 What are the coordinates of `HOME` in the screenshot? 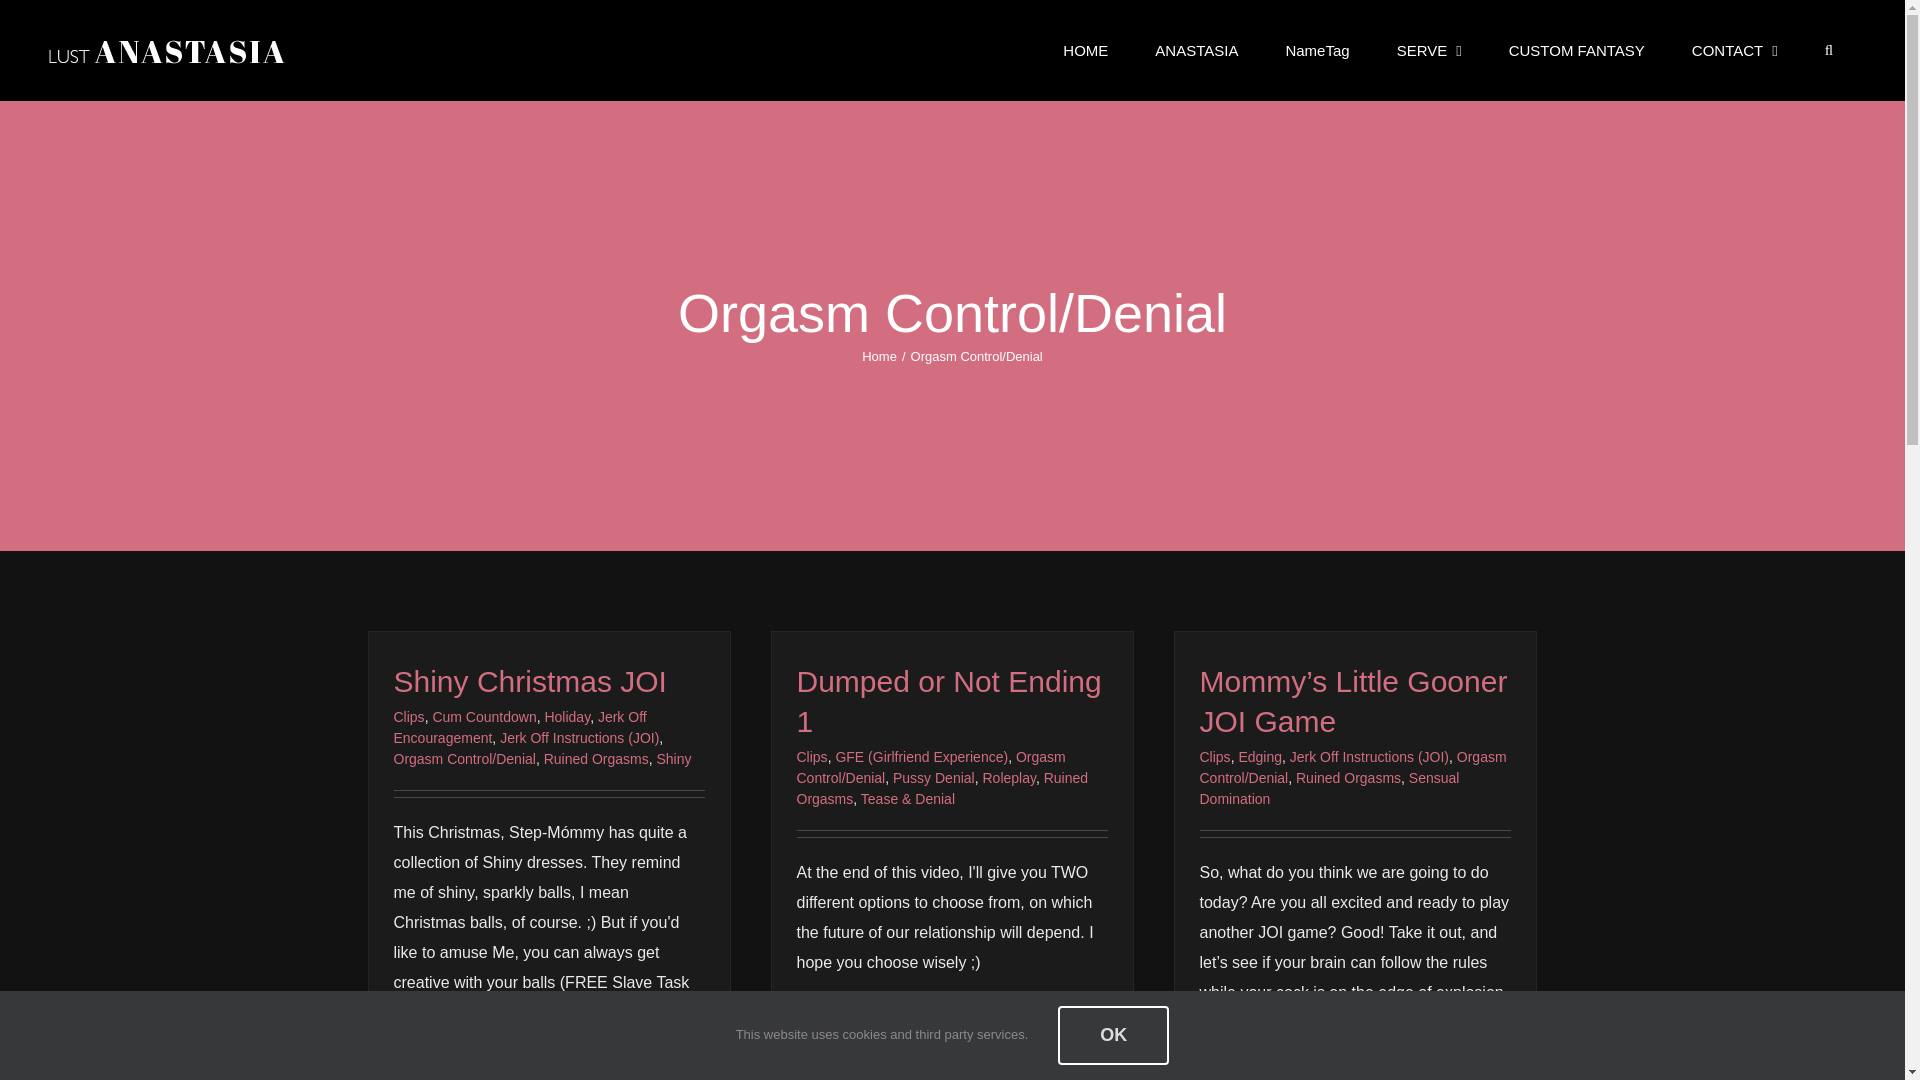 It's located at (1086, 50).